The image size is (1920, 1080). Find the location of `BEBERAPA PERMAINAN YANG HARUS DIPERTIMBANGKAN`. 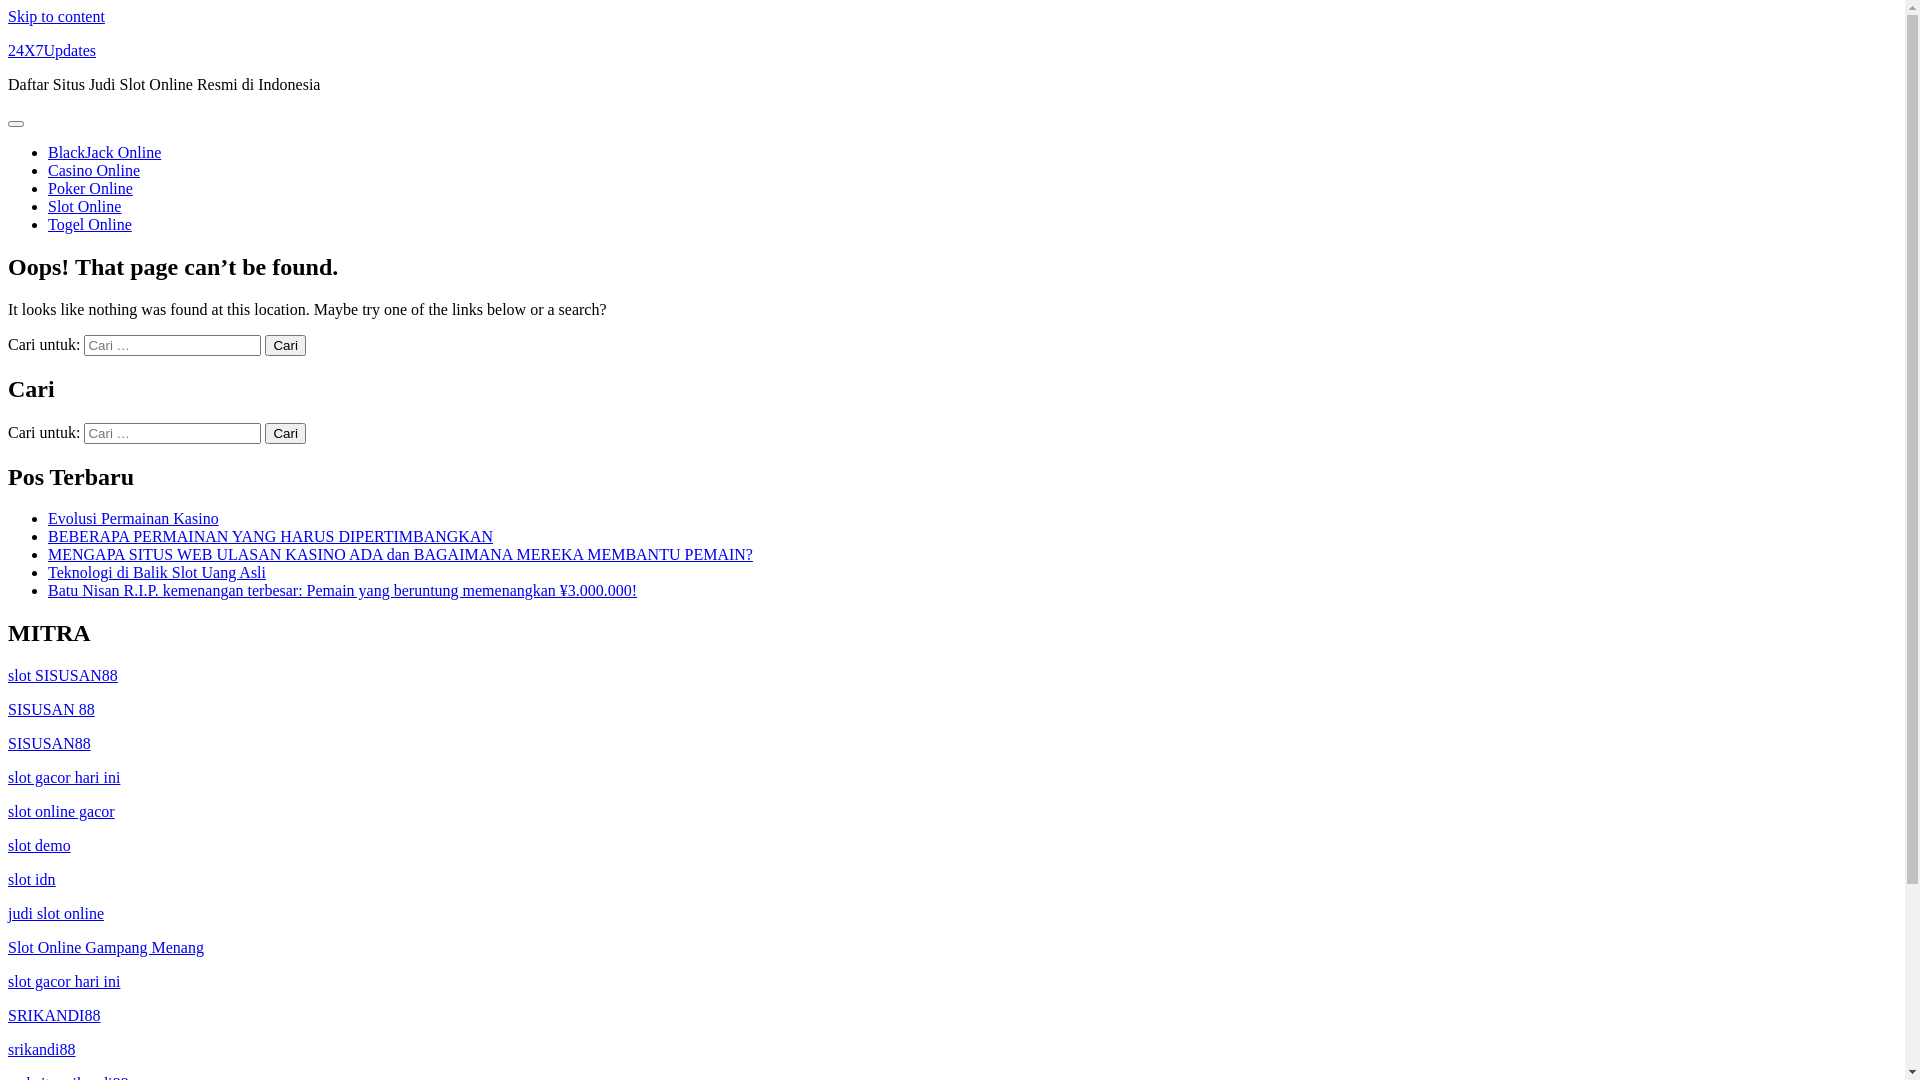

BEBERAPA PERMAINAN YANG HARUS DIPERTIMBANGKAN is located at coordinates (270, 536).